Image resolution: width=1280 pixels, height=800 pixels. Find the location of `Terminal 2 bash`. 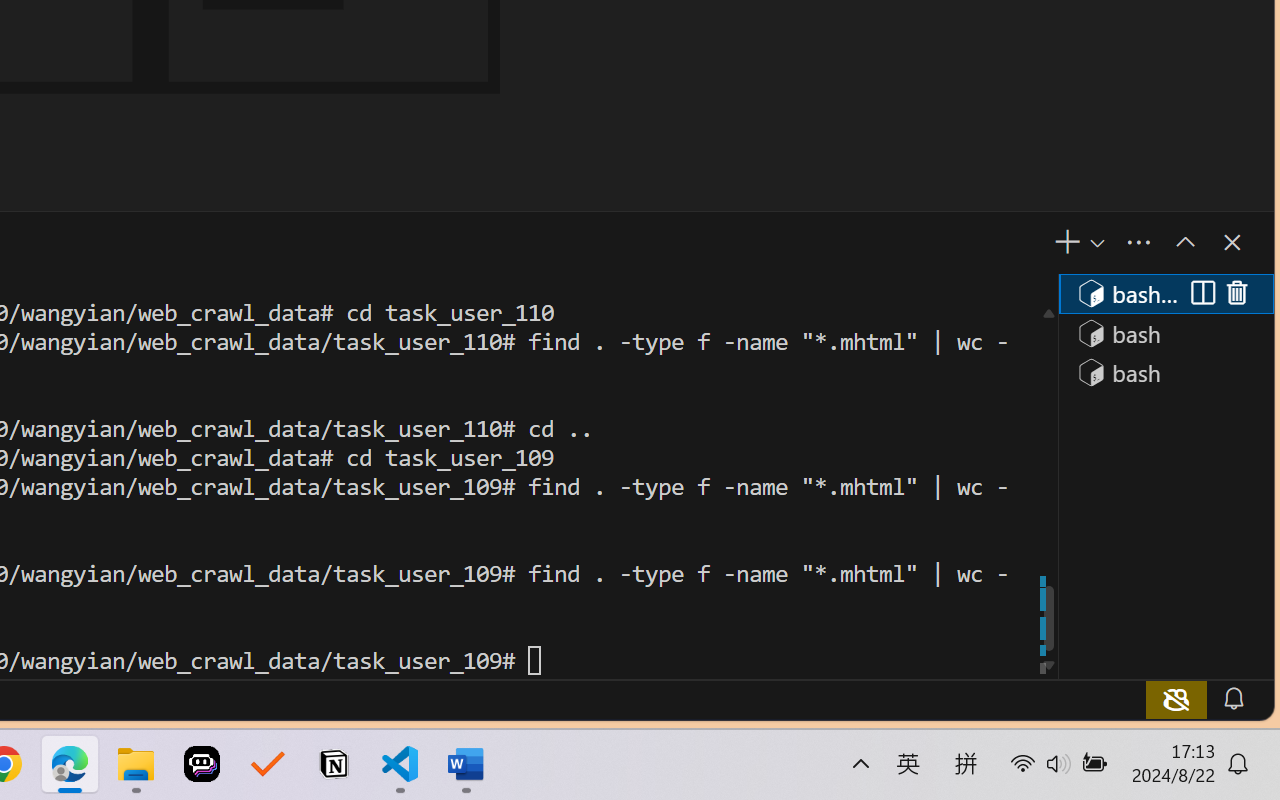

Terminal 2 bash is located at coordinates (1165, 332).